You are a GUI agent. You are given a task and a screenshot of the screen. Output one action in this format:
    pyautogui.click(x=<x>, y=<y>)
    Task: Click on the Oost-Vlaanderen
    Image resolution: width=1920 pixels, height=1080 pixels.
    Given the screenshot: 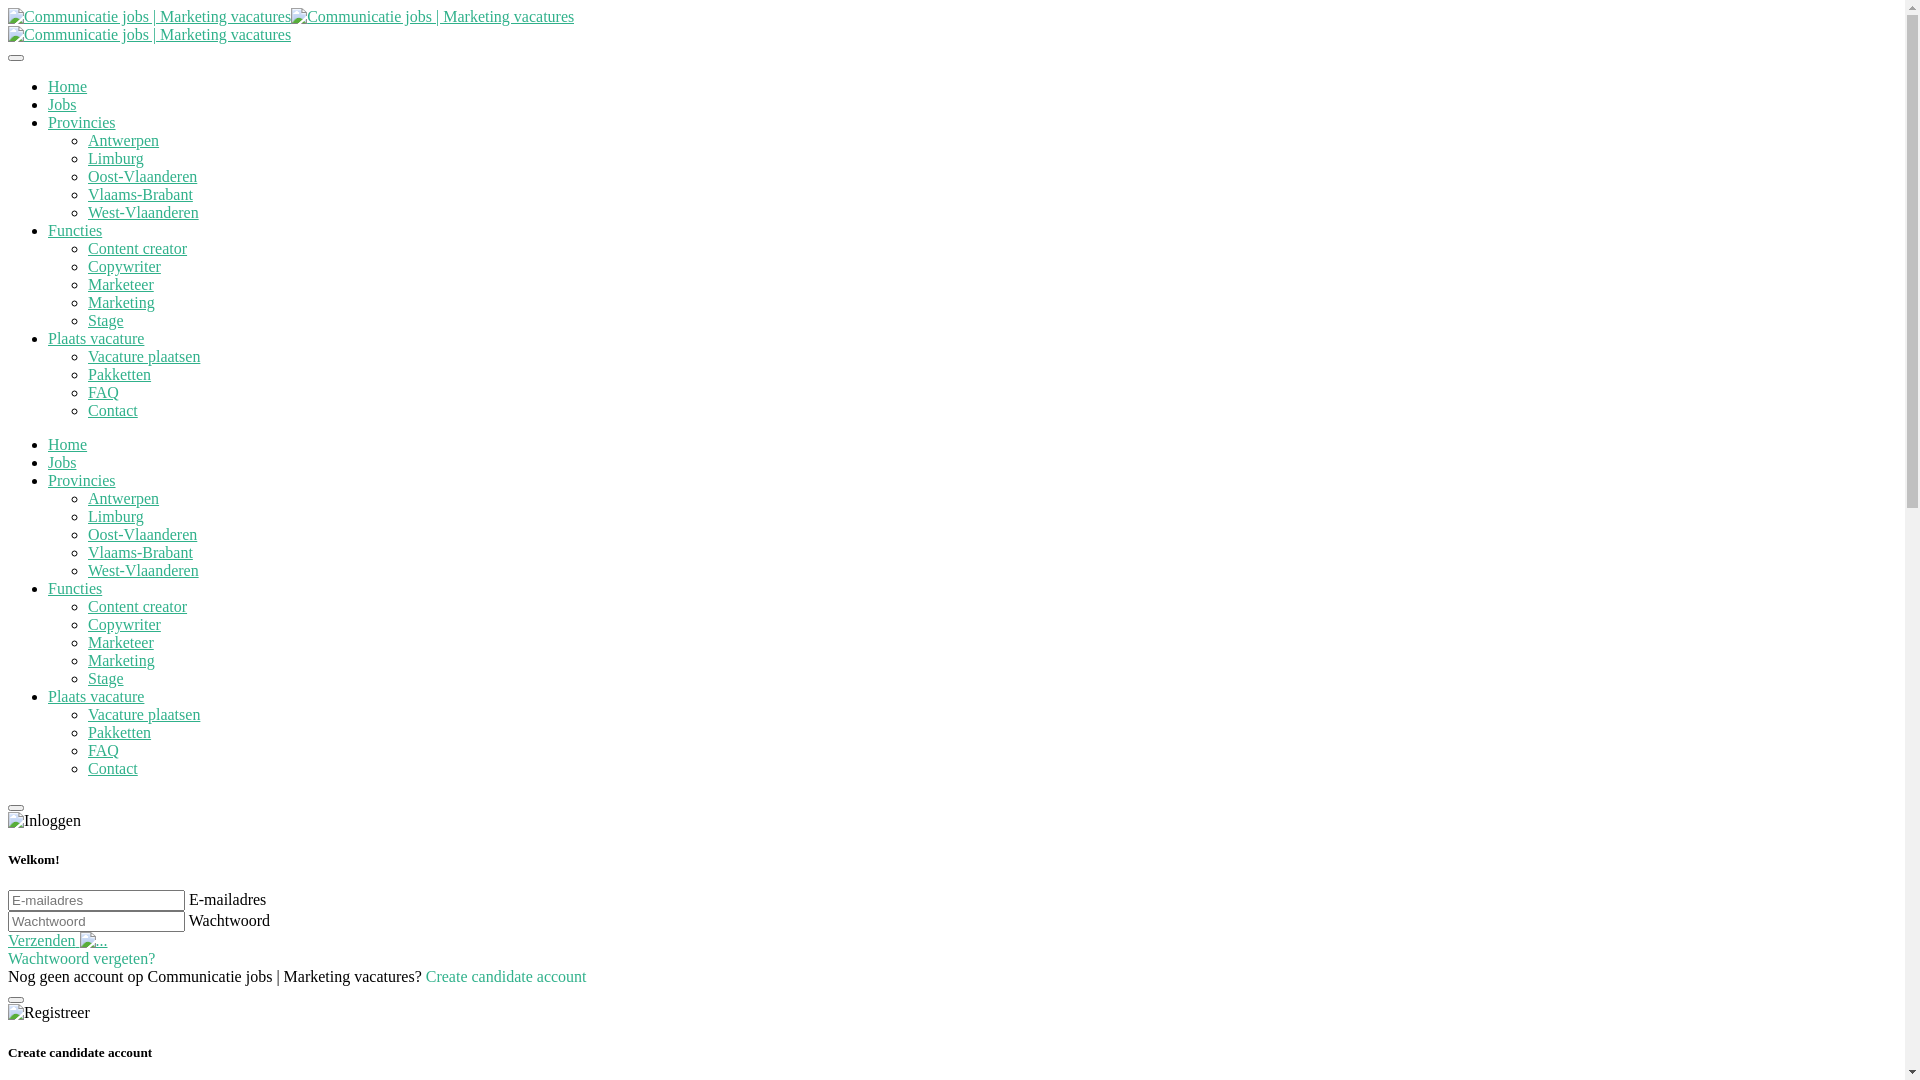 What is the action you would take?
    pyautogui.click(x=142, y=176)
    